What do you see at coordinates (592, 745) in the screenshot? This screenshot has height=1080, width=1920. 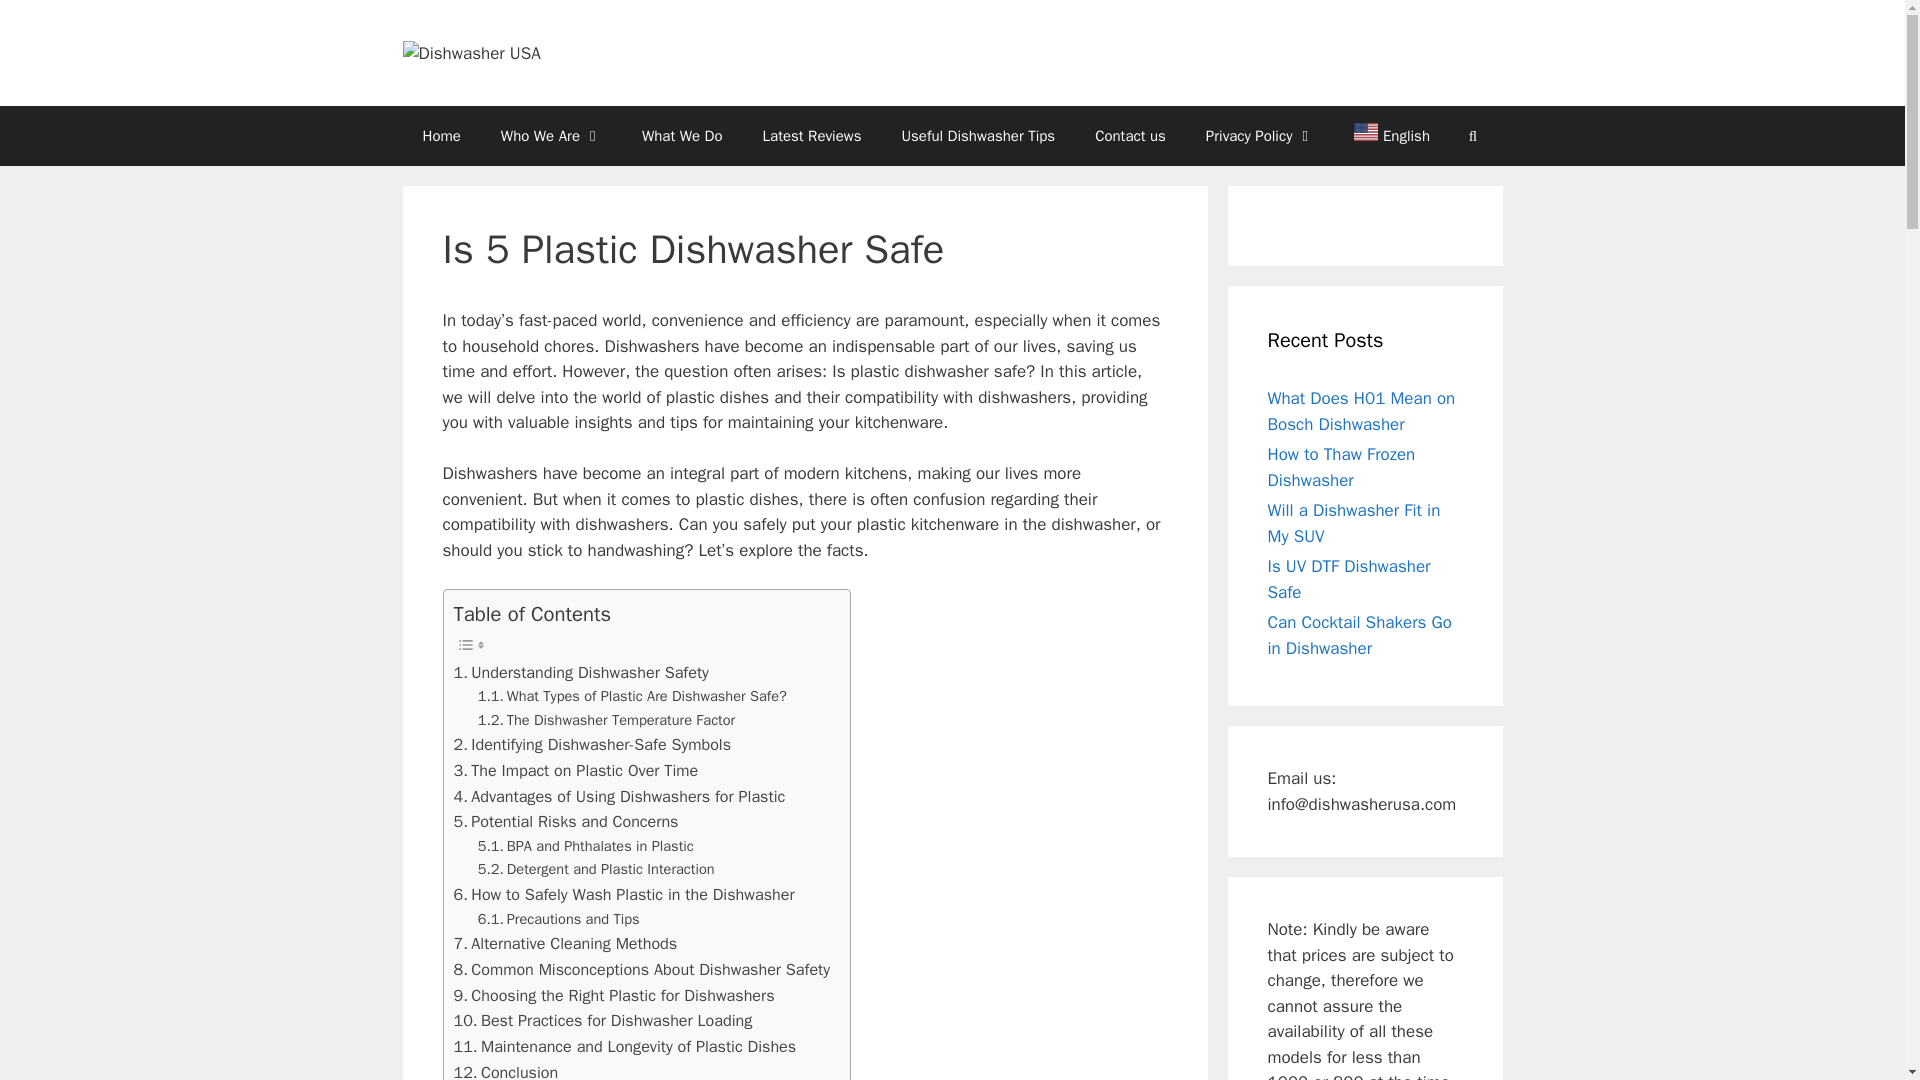 I see `Identifying Dishwasher-Safe Symbols` at bounding box center [592, 745].